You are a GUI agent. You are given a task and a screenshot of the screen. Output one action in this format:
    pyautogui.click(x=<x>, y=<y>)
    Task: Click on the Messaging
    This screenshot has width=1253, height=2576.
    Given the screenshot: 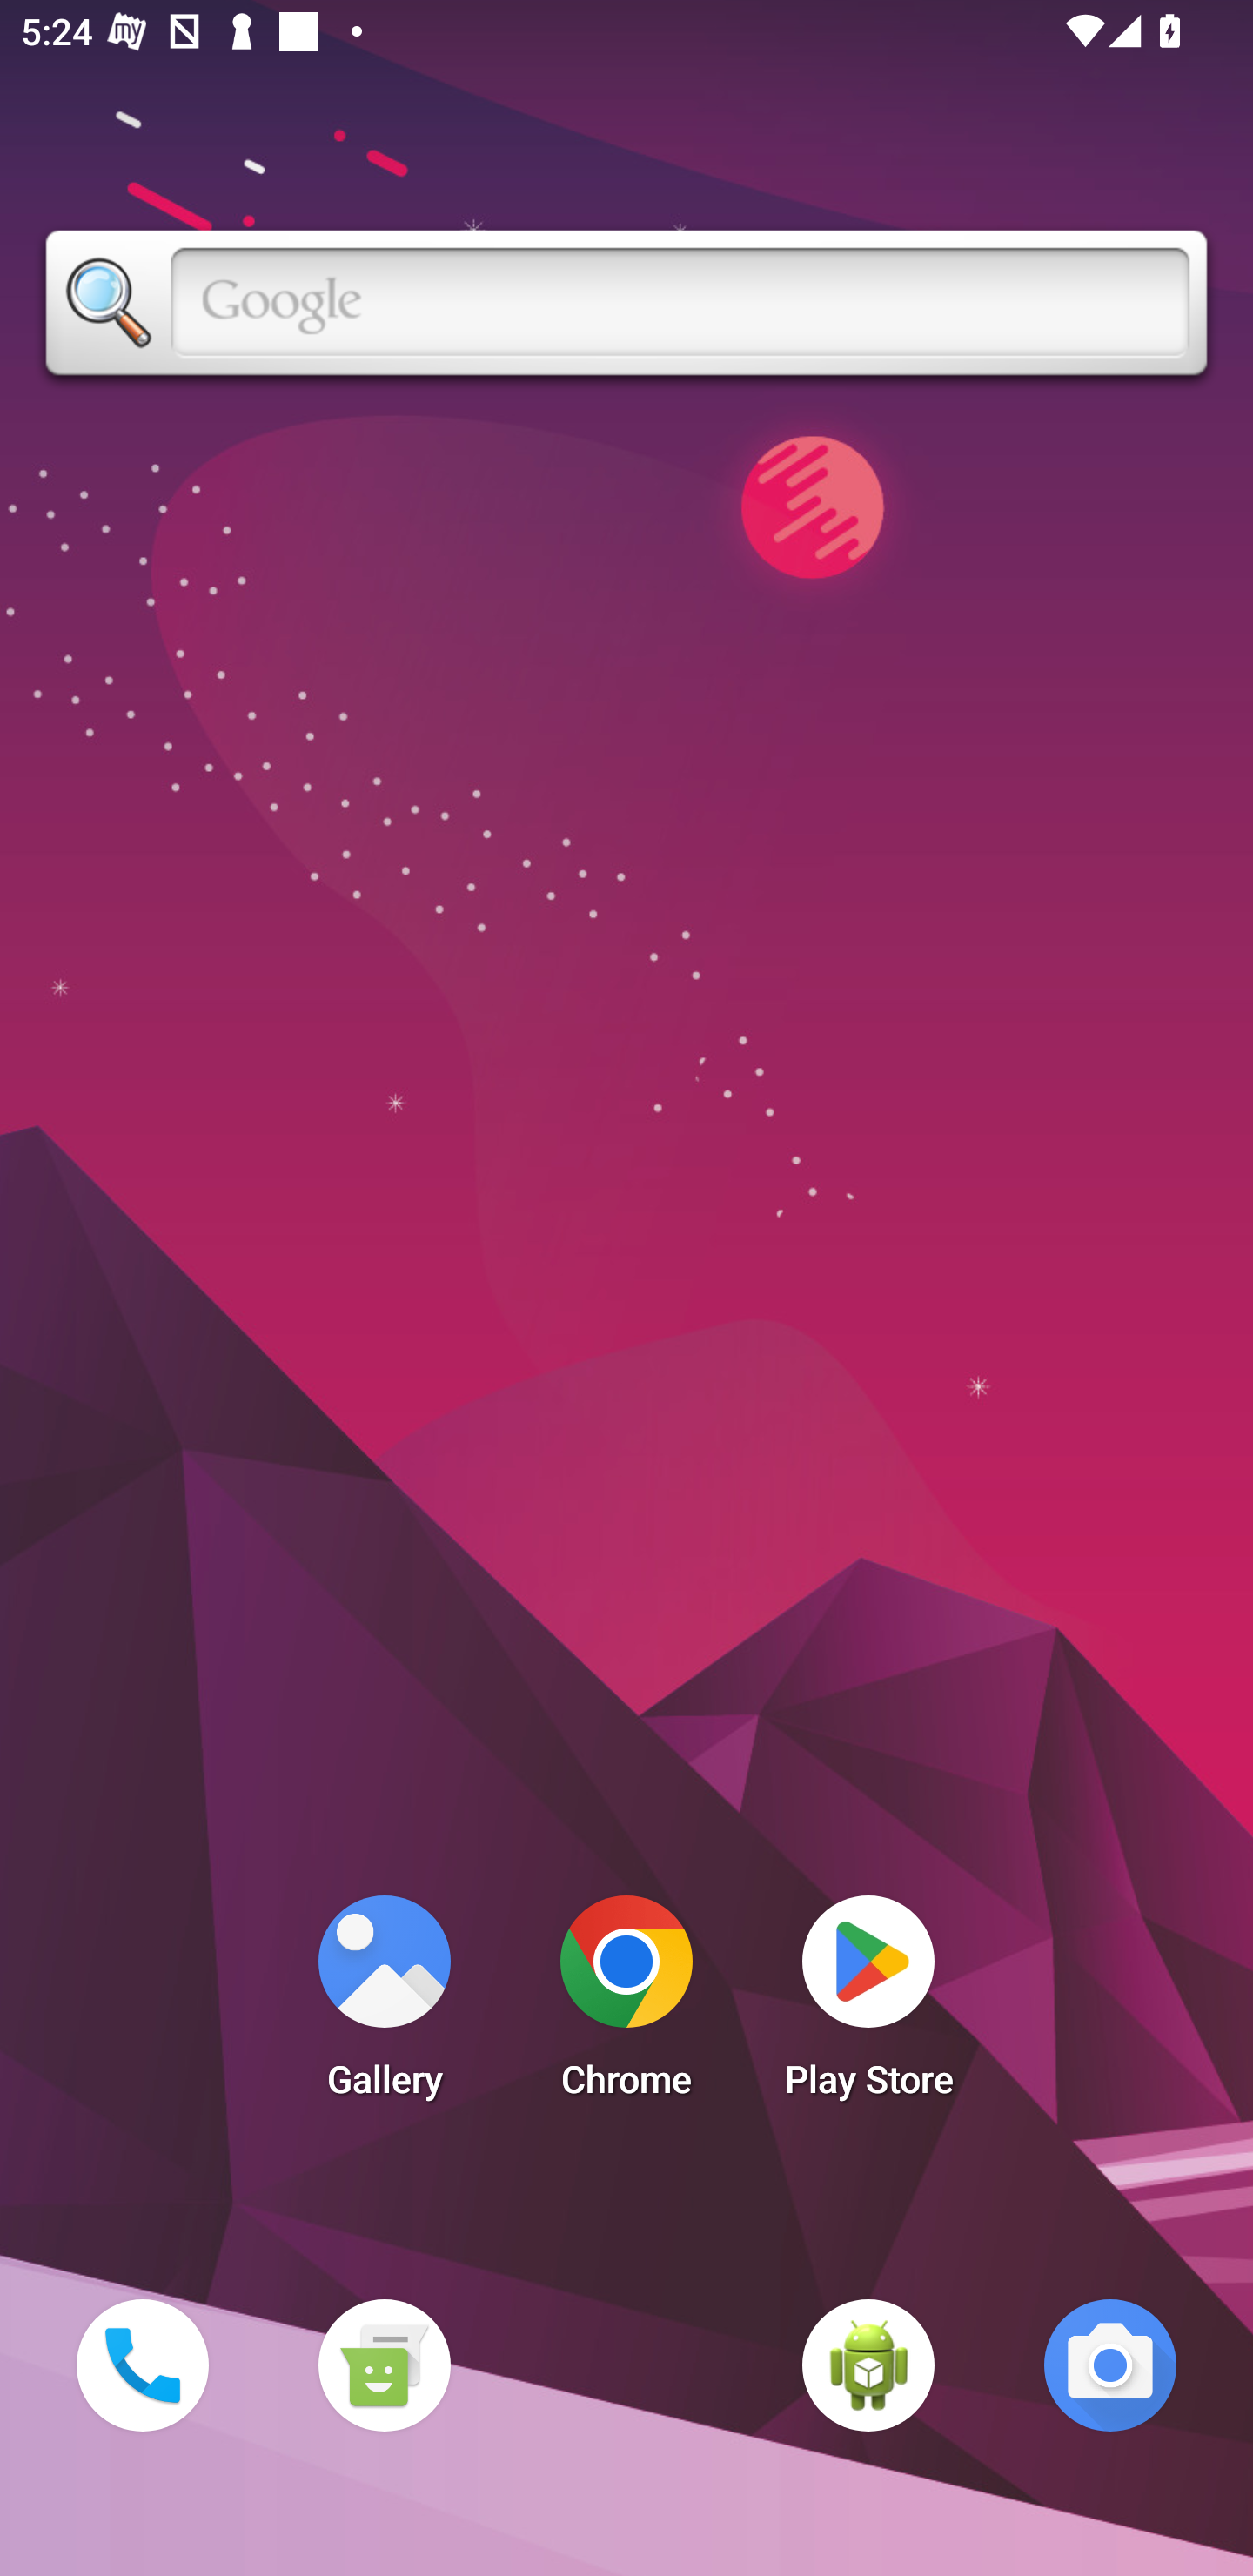 What is the action you would take?
    pyautogui.click(x=384, y=2365)
    